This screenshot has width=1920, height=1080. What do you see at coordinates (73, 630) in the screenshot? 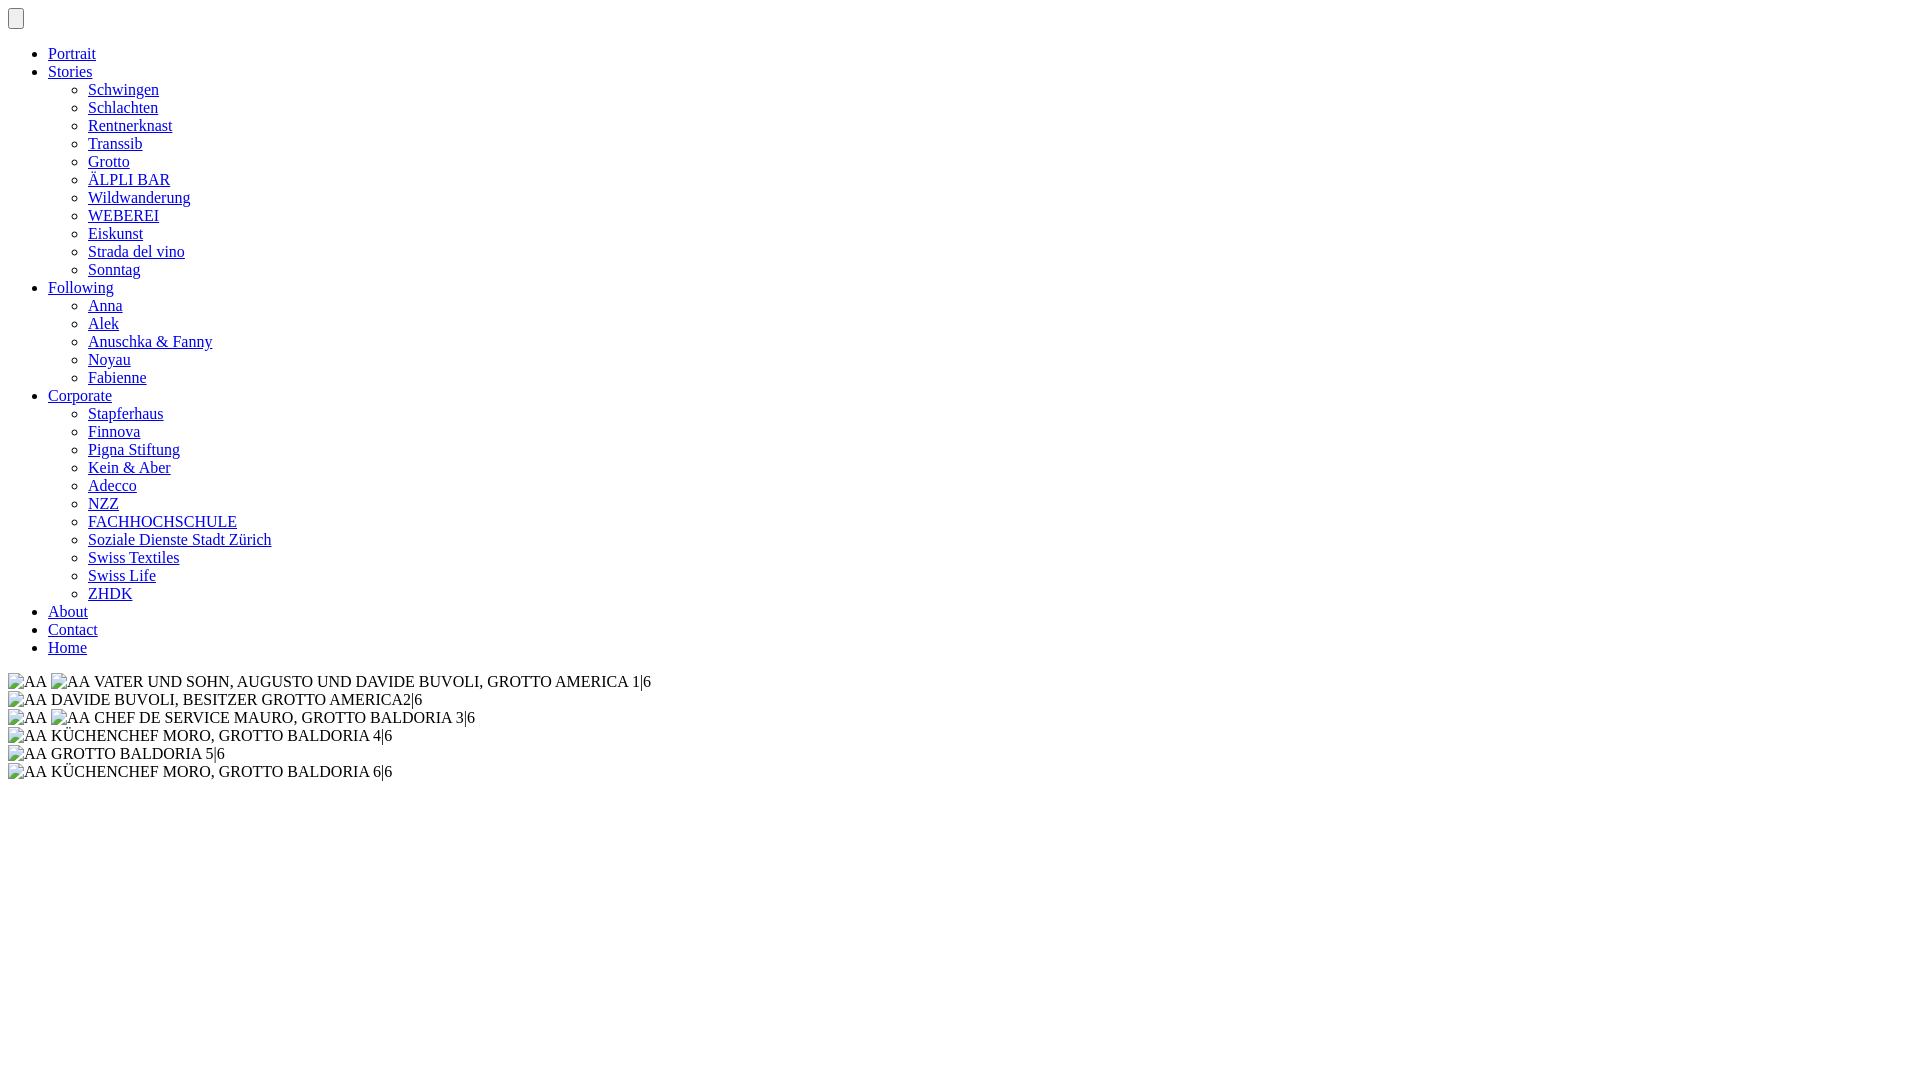
I see `Contact` at bounding box center [73, 630].